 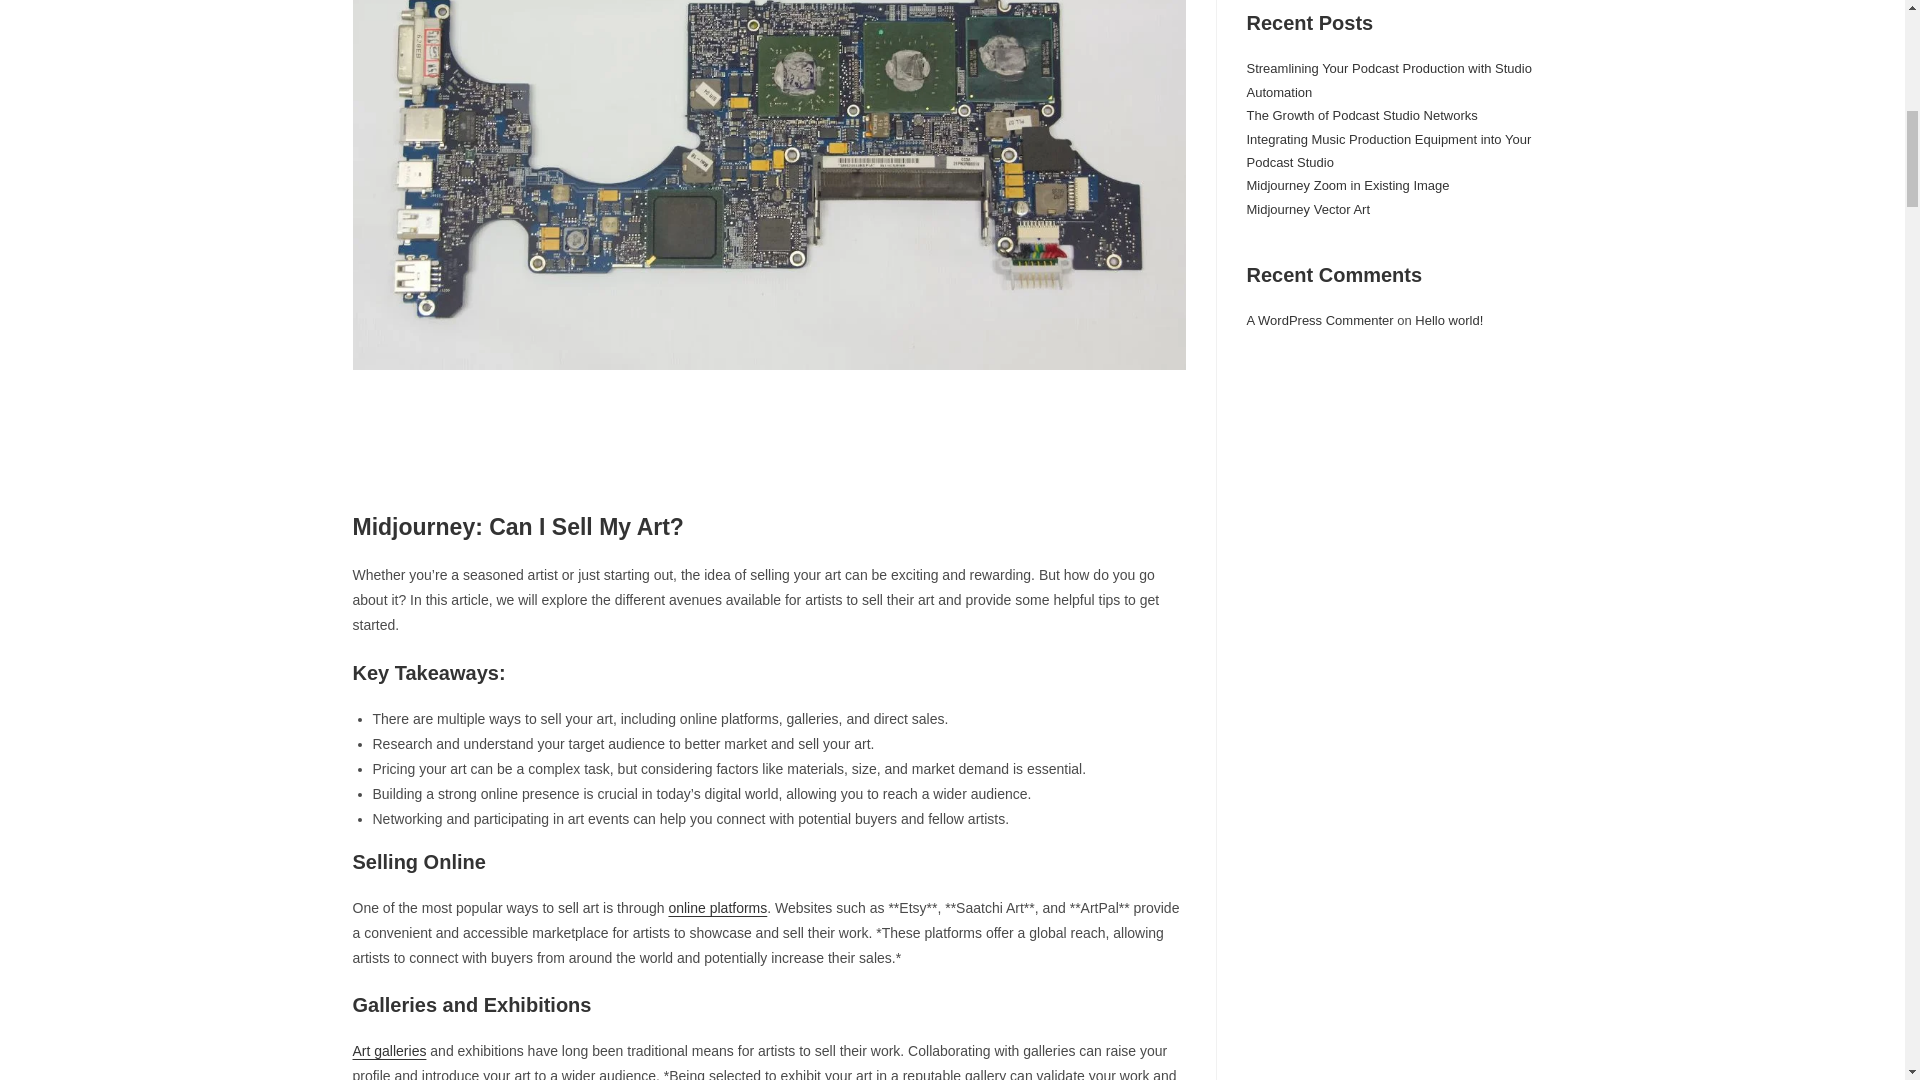 What do you see at coordinates (388, 1051) in the screenshot?
I see `Art galleries` at bounding box center [388, 1051].